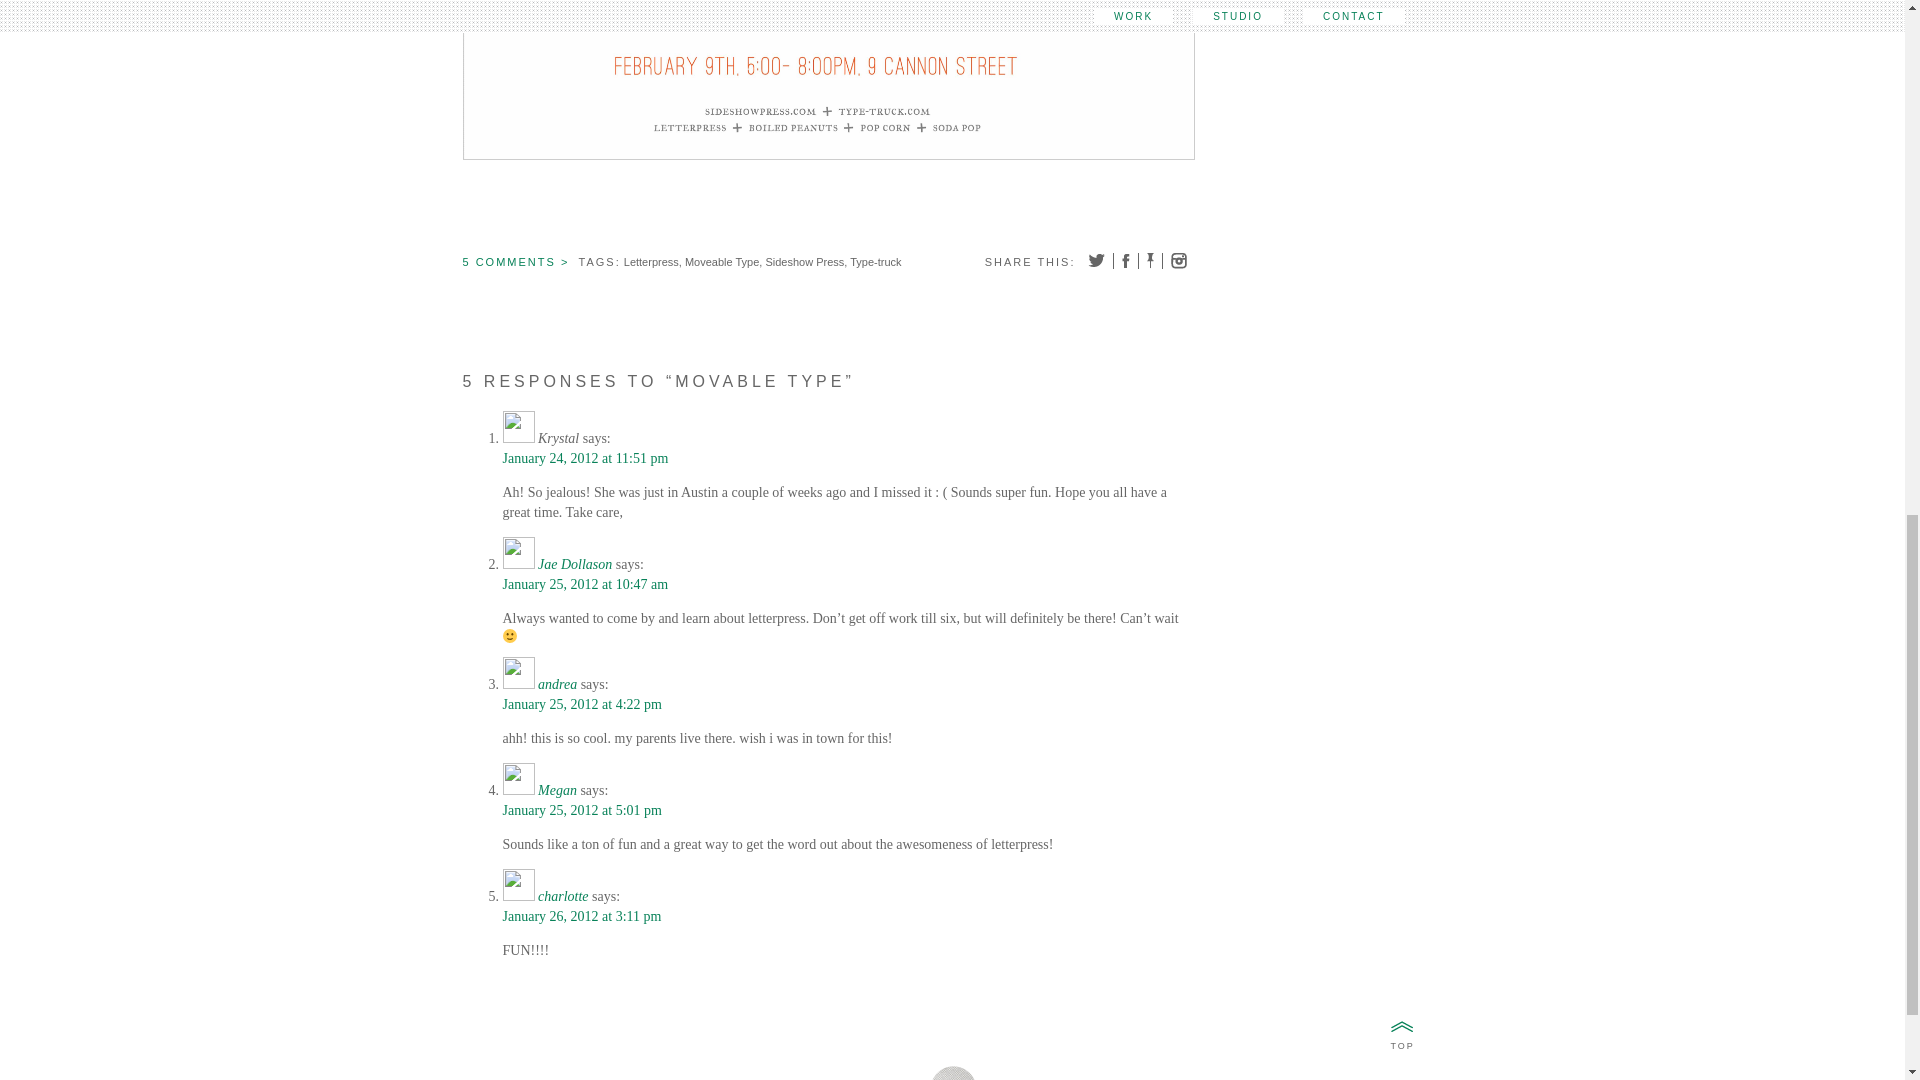 The height and width of the screenshot is (1080, 1920). Describe the element at coordinates (580, 916) in the screenshot. I see `January 26, 2012 at 3:11 pm` at that location.